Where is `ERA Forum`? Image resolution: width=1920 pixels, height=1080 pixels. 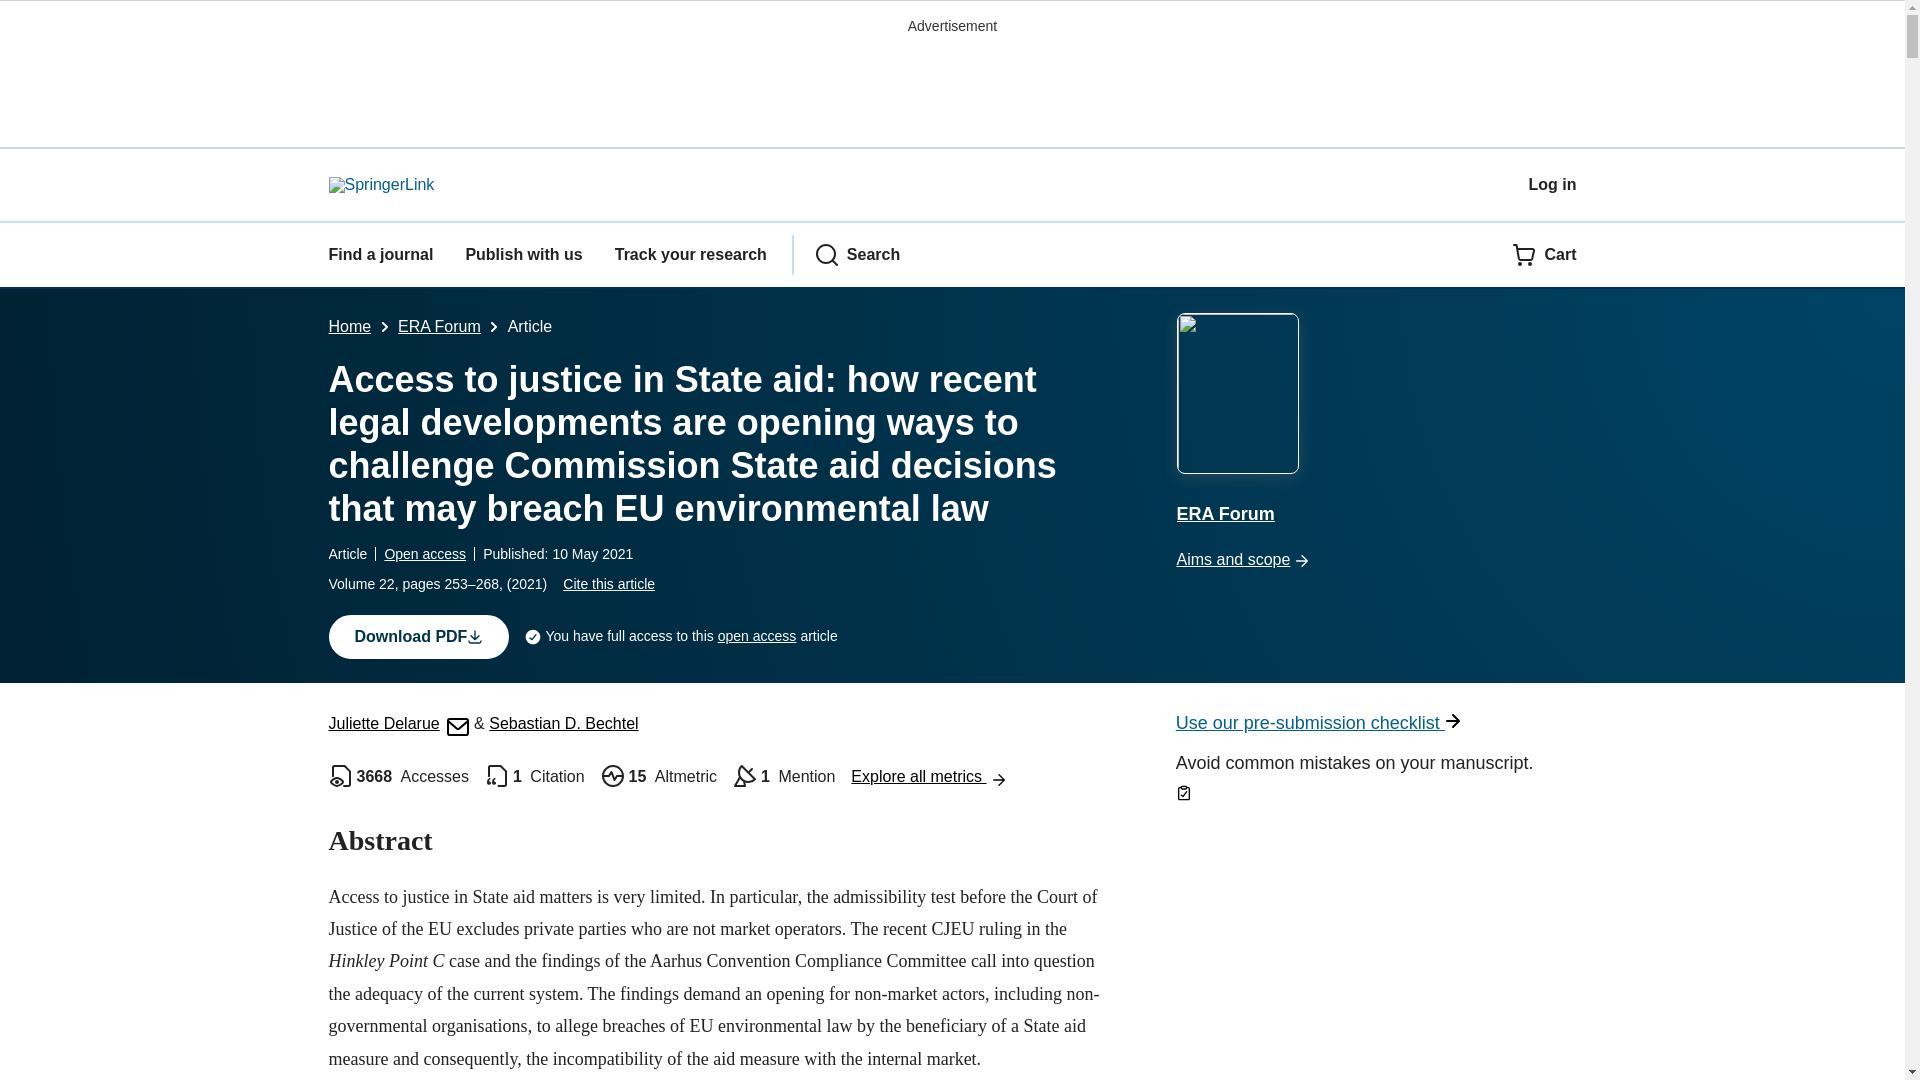
ERA Forum is located at coordinates (439, 326).